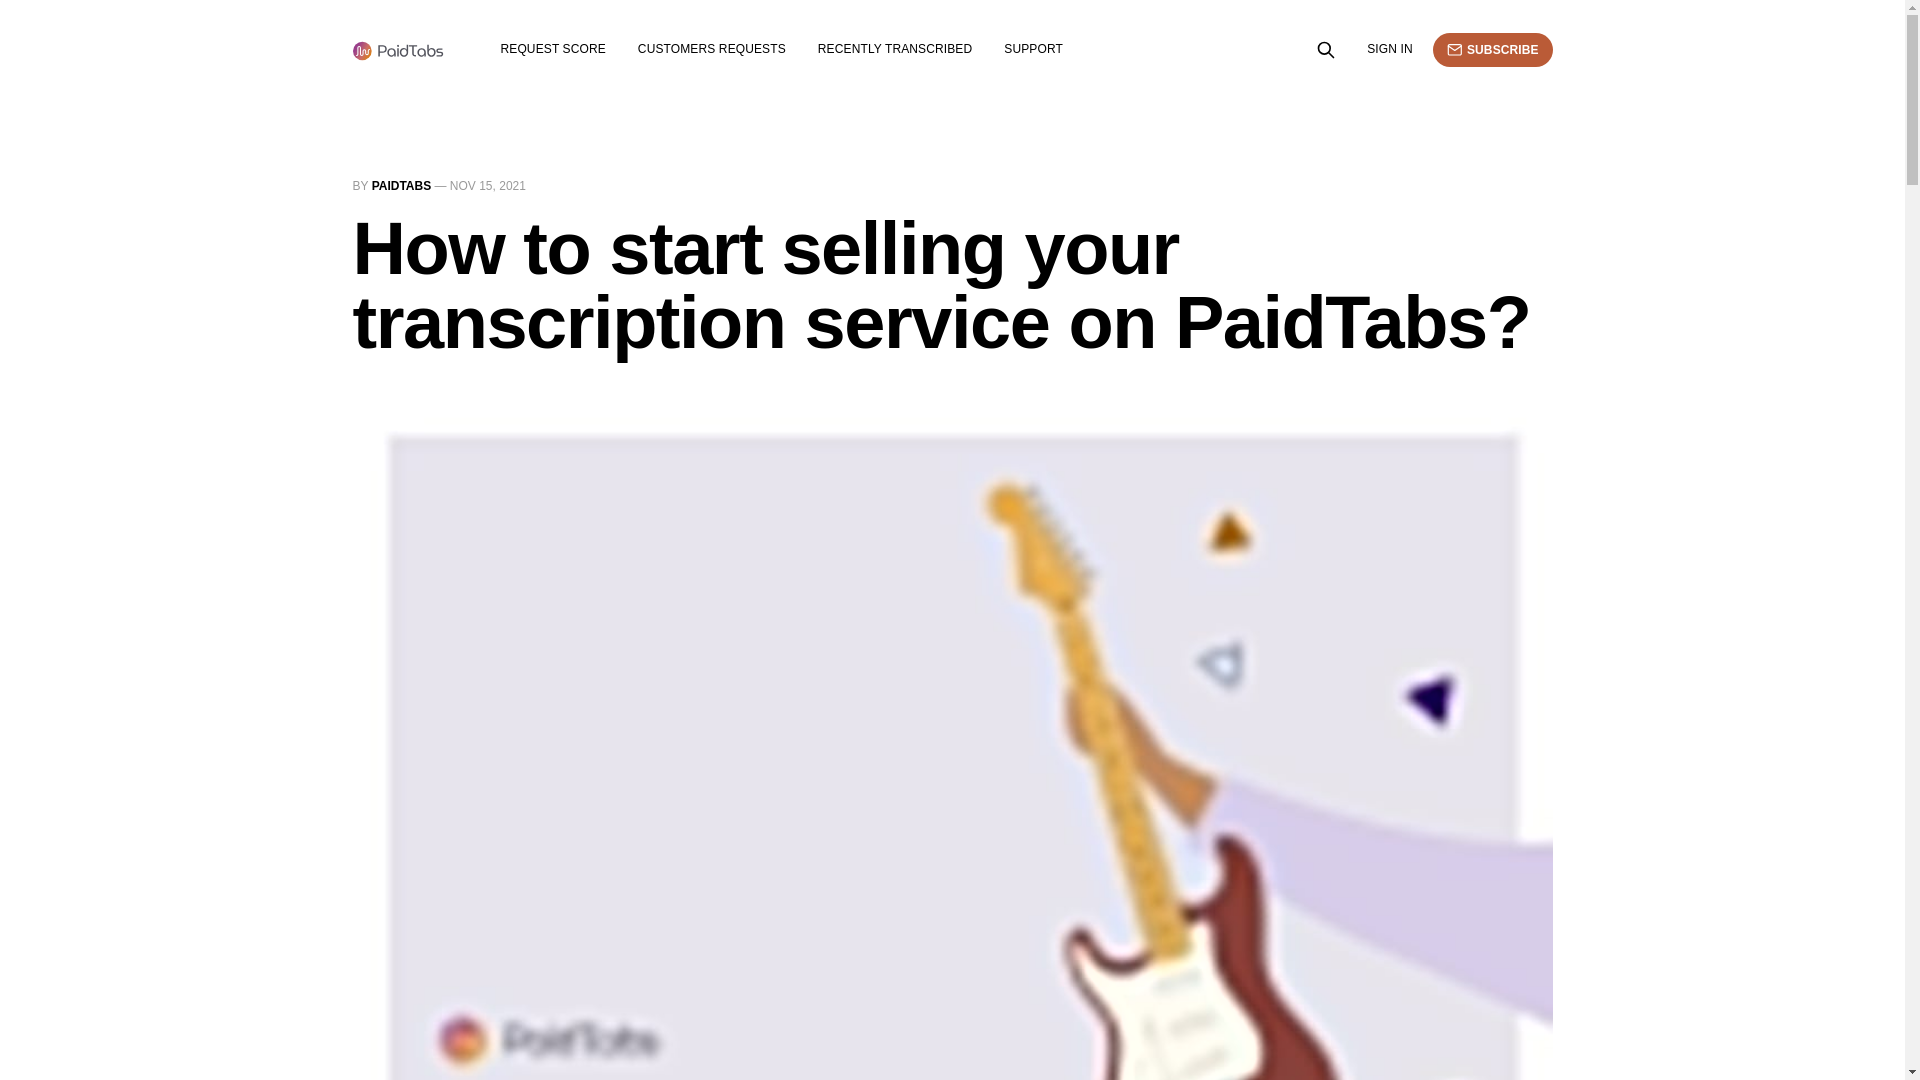  What do you see at coordinates (1034, 49) in the screenshot?
I see `SUPPORT` at bounding box center [1034, 49].